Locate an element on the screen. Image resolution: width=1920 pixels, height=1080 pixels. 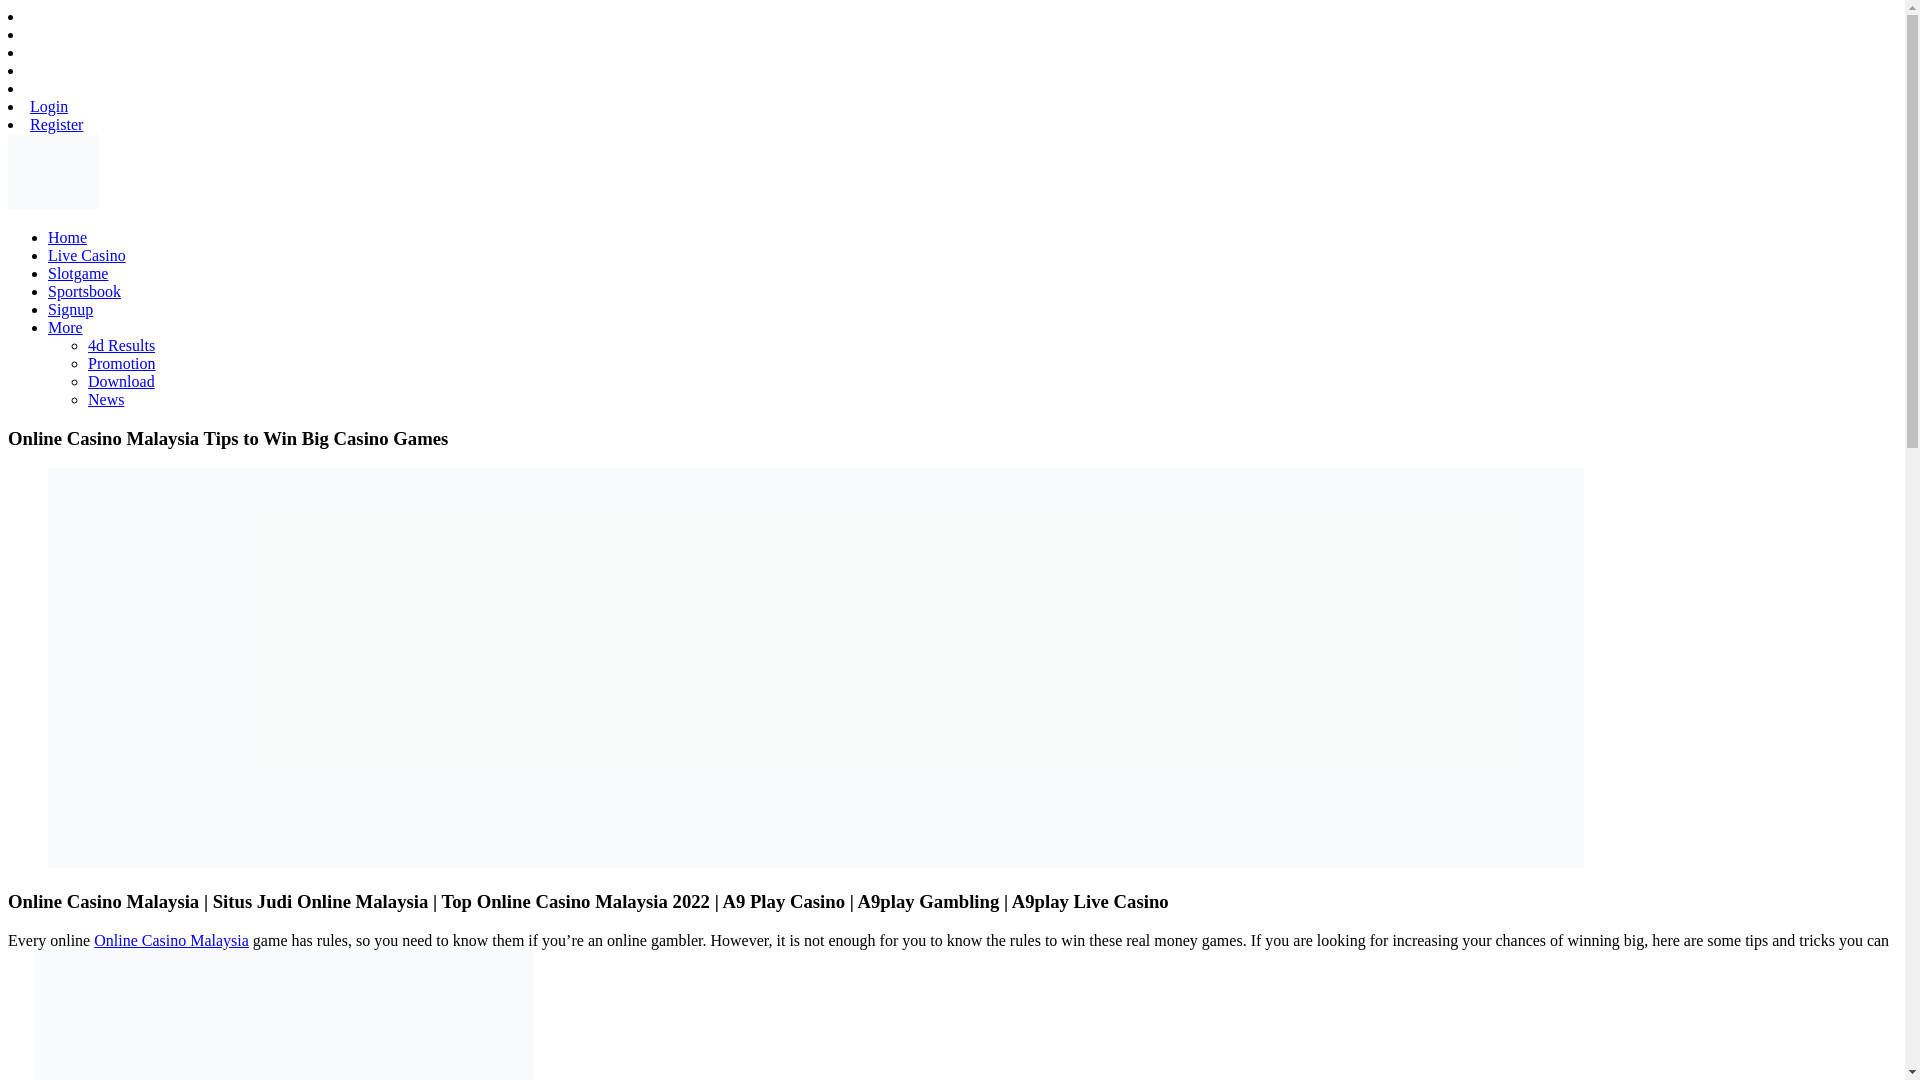
More is located at coordinates (65, 326).